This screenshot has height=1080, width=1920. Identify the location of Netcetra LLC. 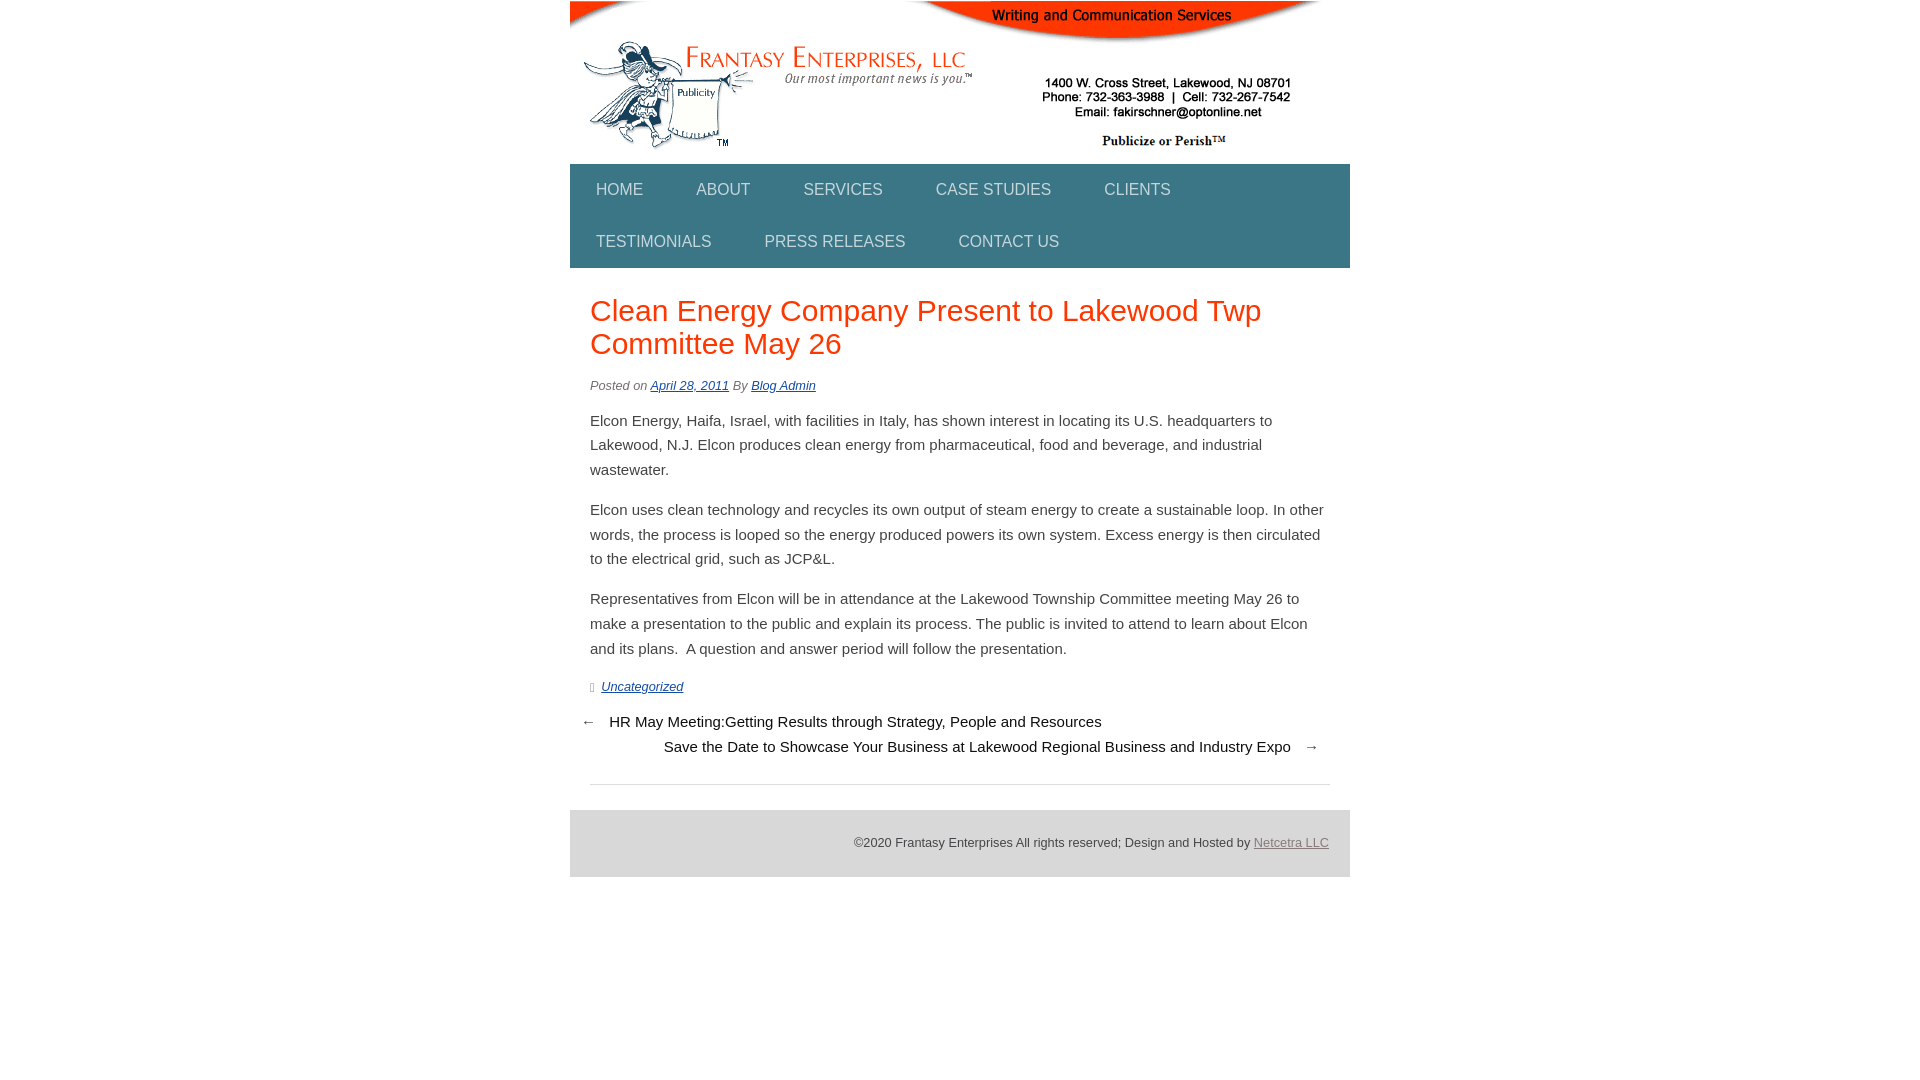
(1290, 842).